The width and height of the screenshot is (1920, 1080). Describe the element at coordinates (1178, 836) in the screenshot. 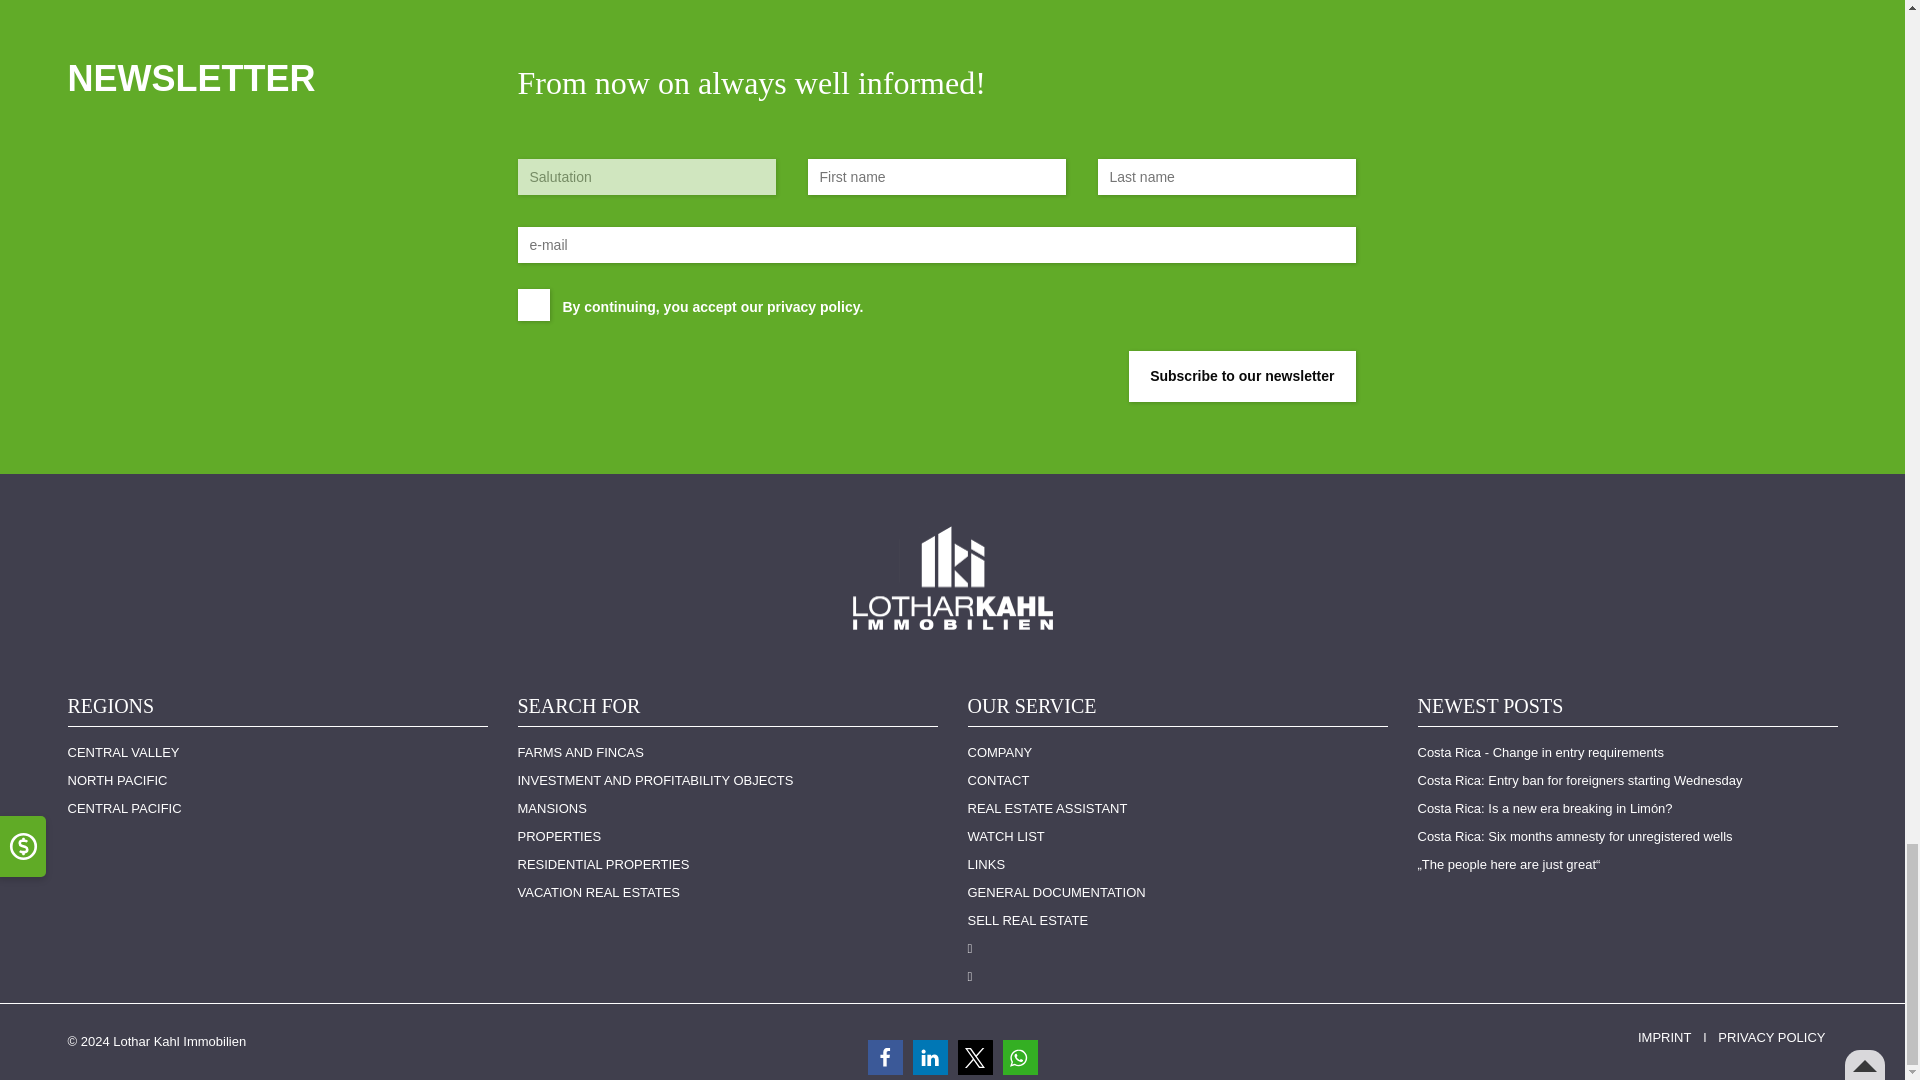

I see `WATCH LIST` at that location.